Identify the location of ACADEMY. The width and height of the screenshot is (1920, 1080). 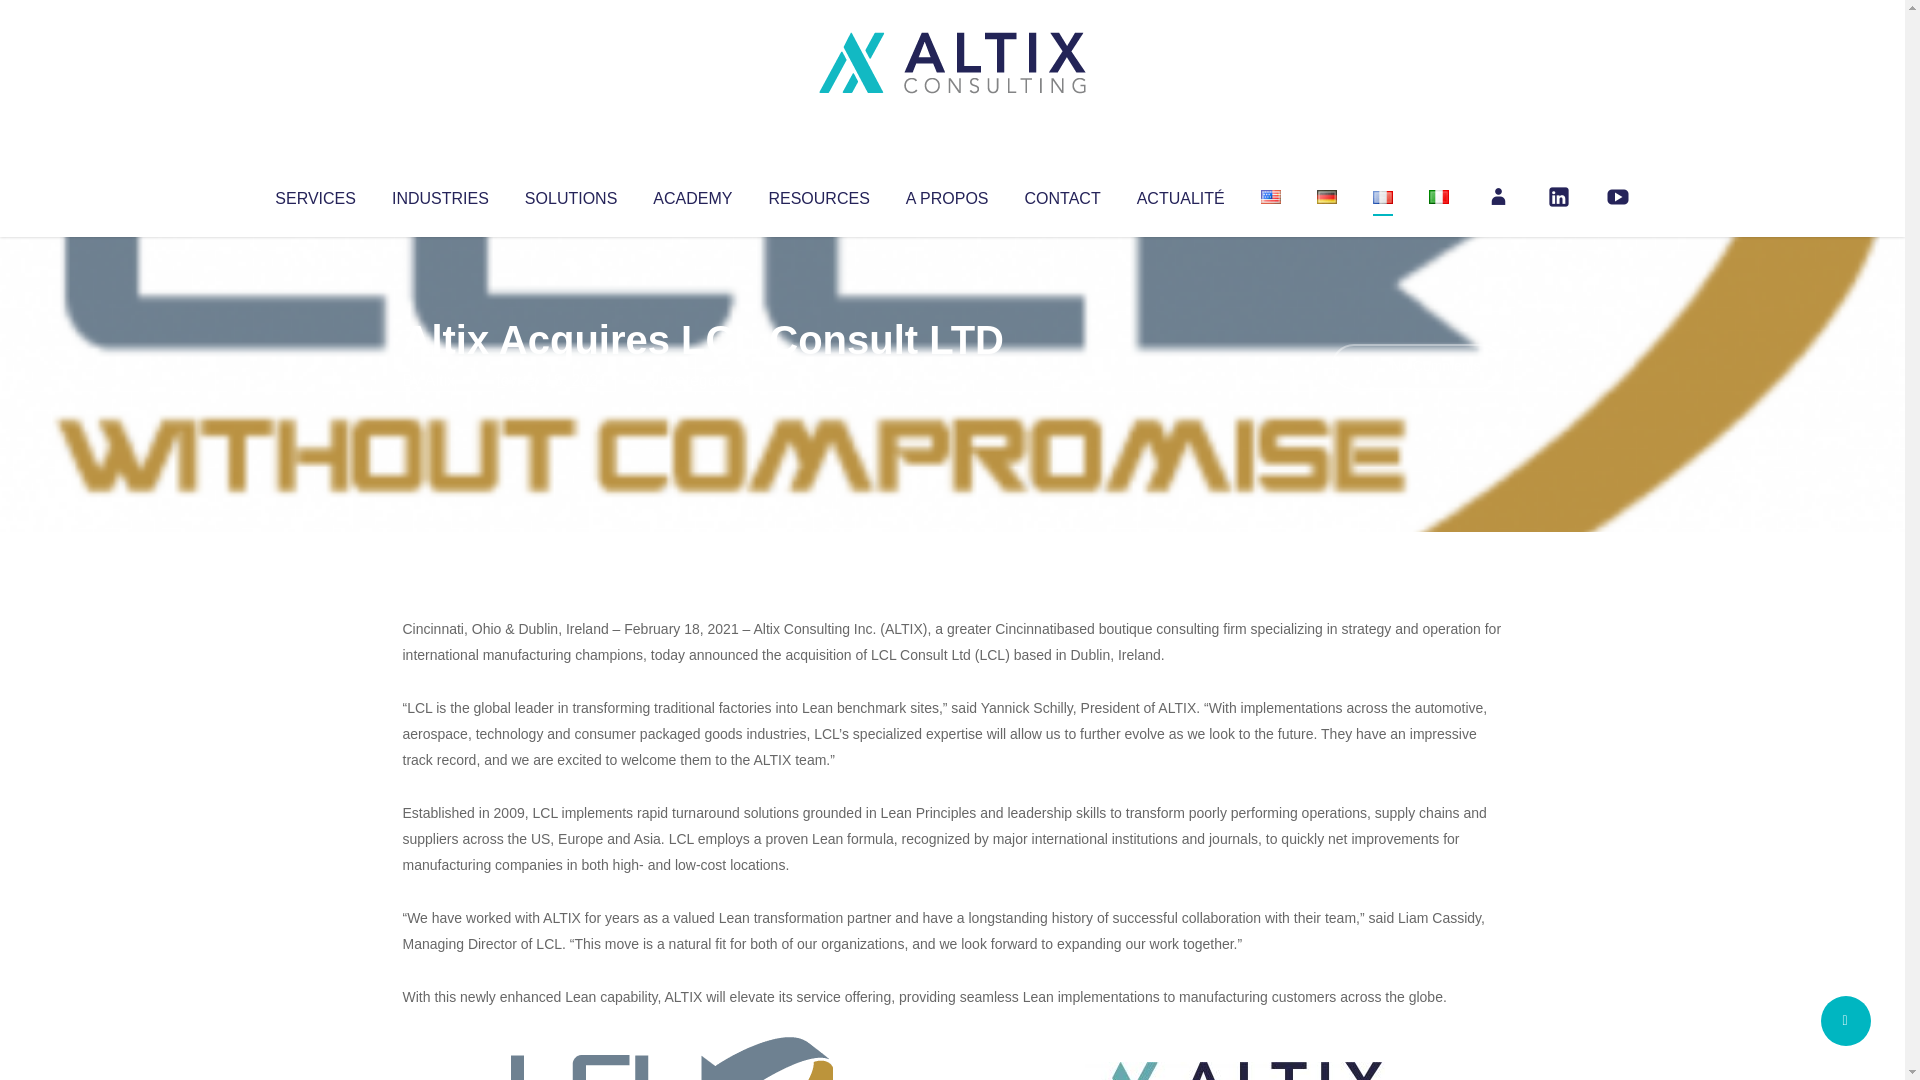
(692, 194).